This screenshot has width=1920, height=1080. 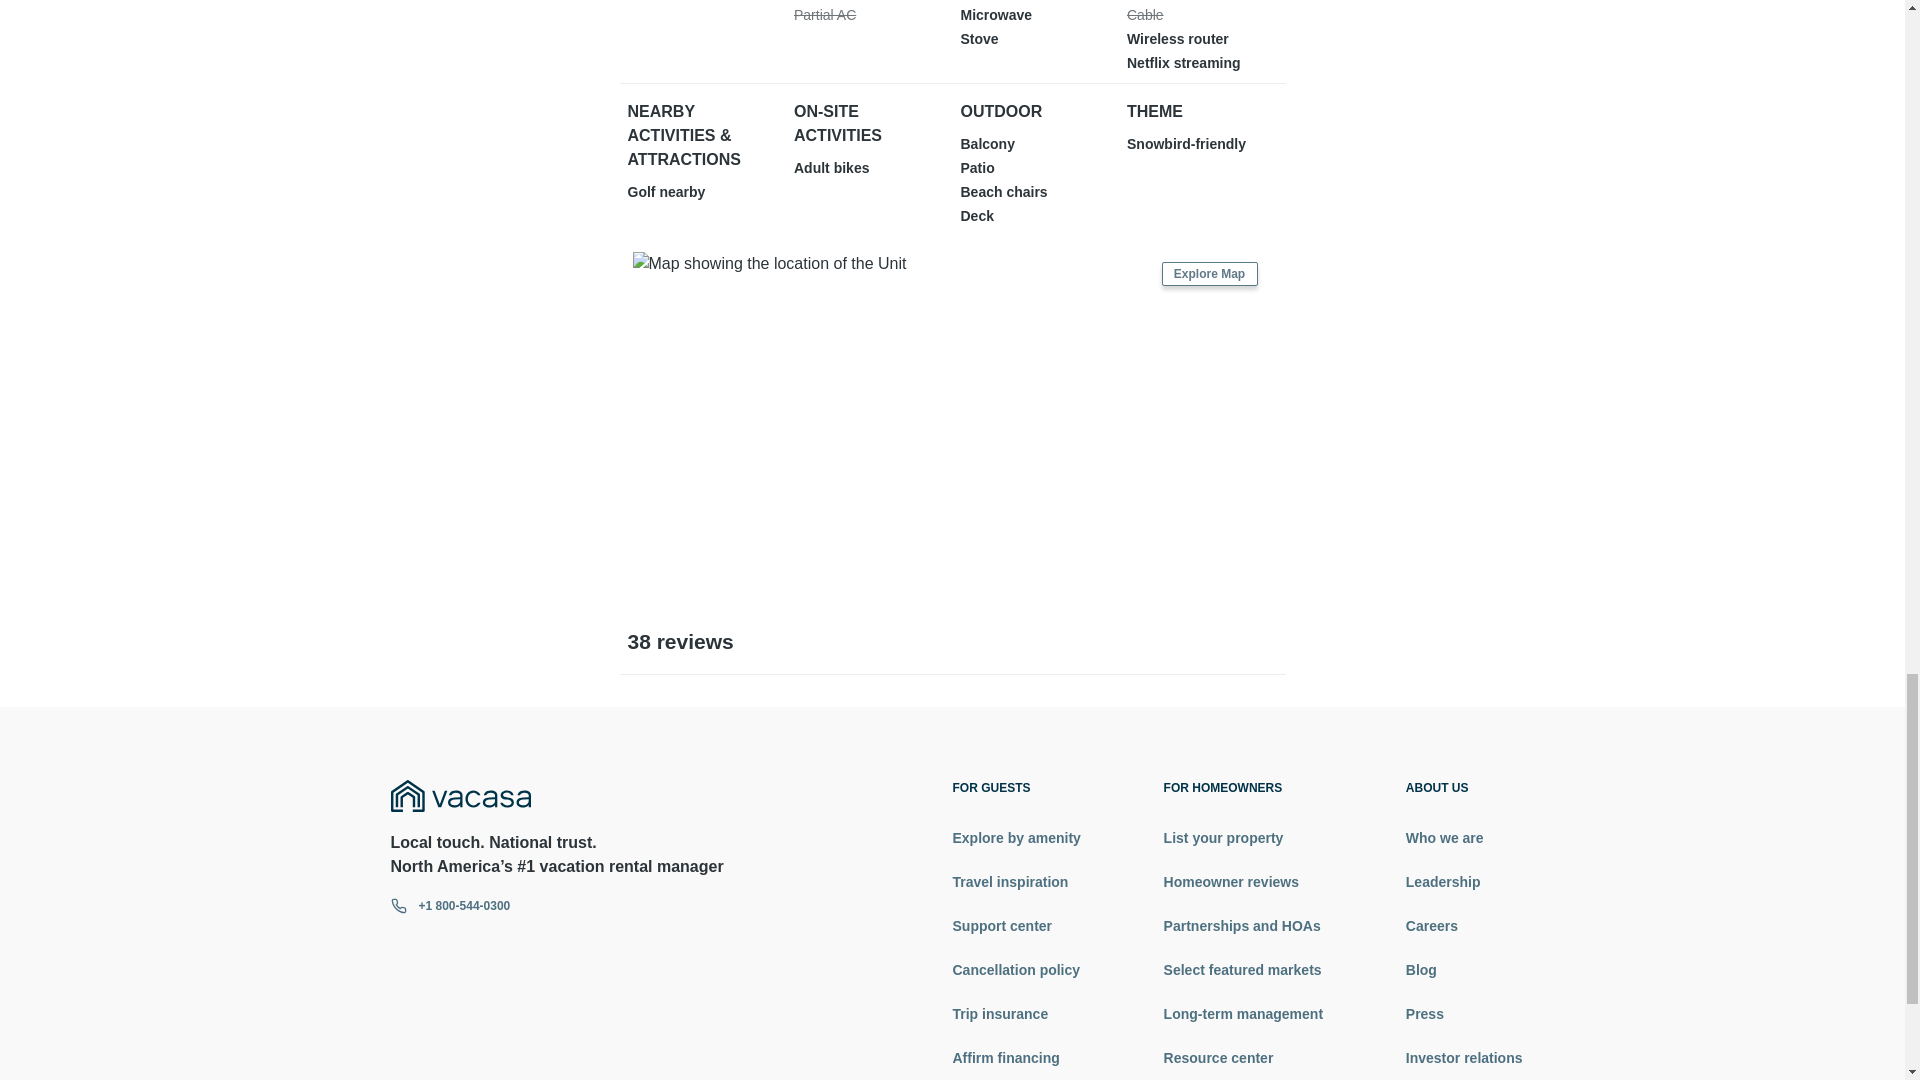 What do you see at coordinates (1016, 1058) in the screenshot?
I see `Affirm financing` at bounding box center [1016, 1058].